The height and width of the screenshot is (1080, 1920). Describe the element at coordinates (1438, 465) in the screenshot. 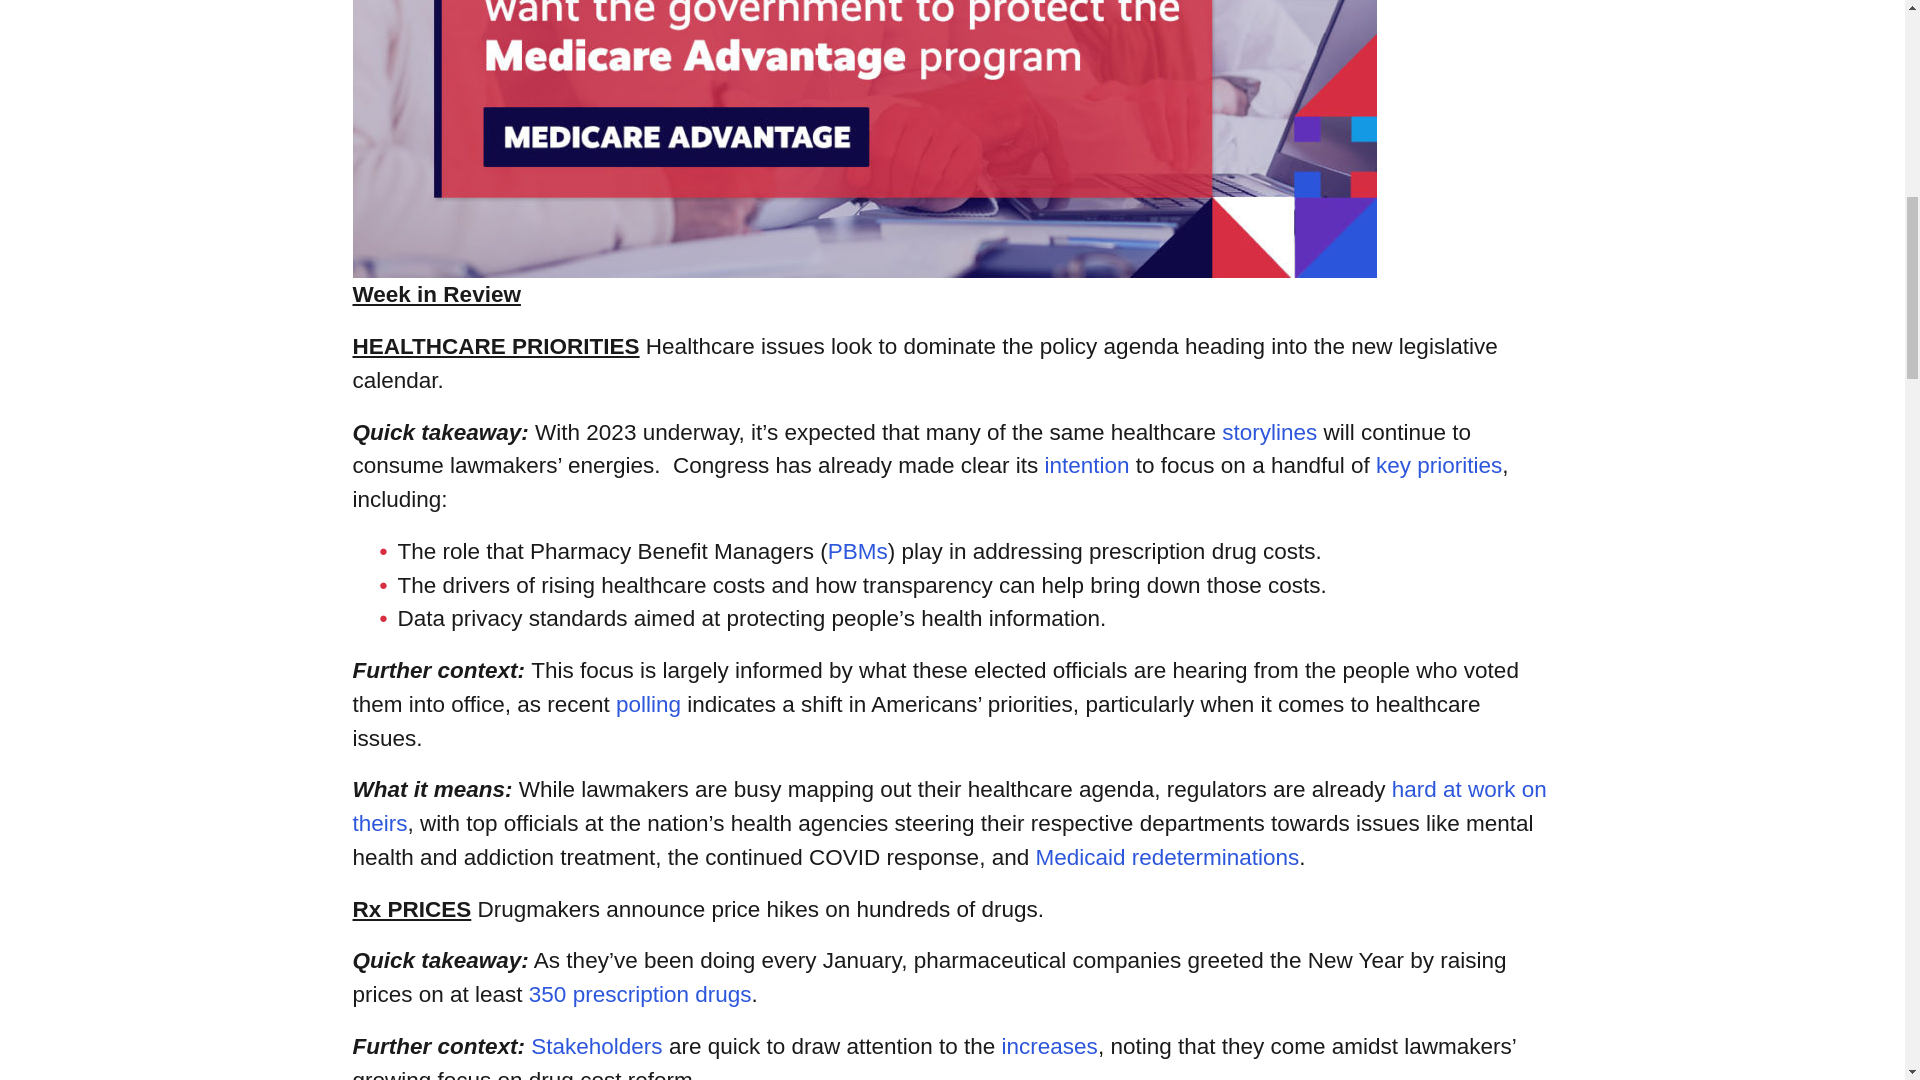

I see `key priorities` at that location.